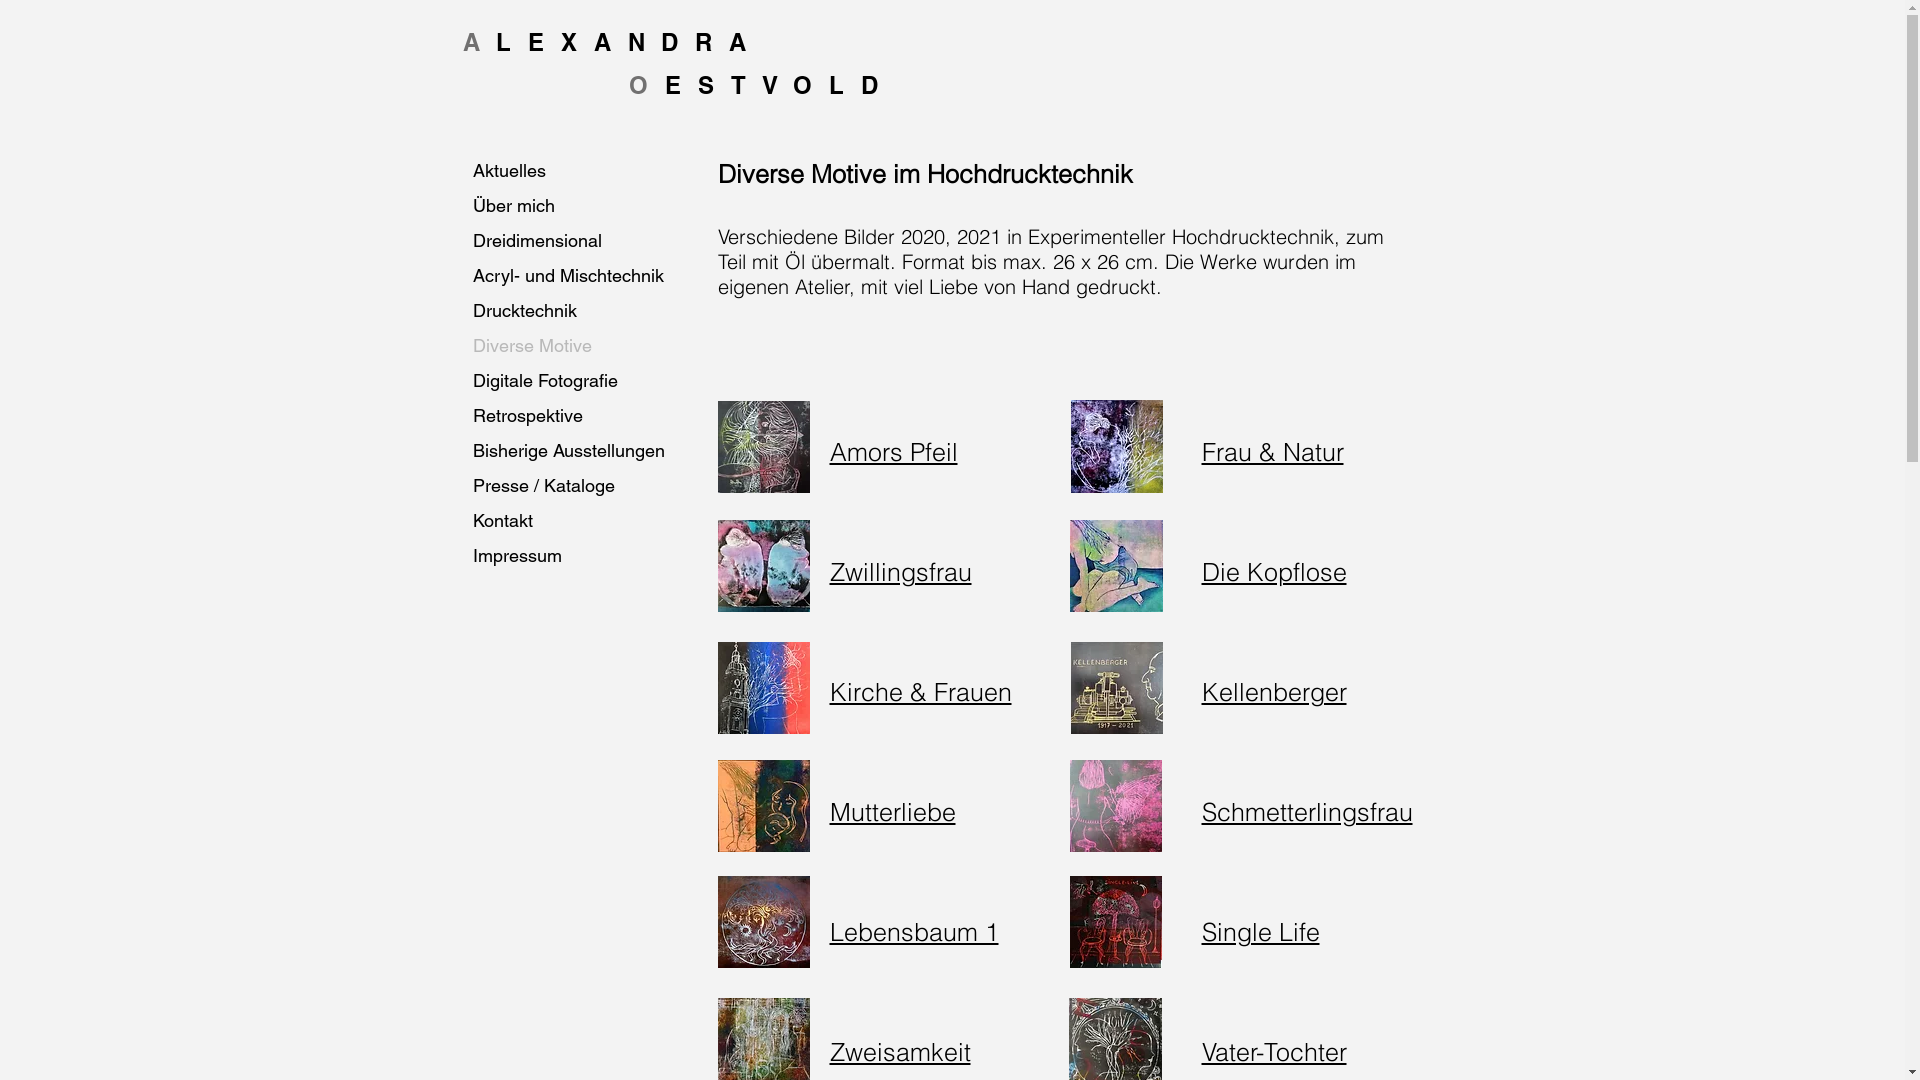 Image resolution: width=1920 pixels, height=1080 pixels. Describe the element at coordinates (584, 556) in the screenshot. I see `Impressum` at that location.